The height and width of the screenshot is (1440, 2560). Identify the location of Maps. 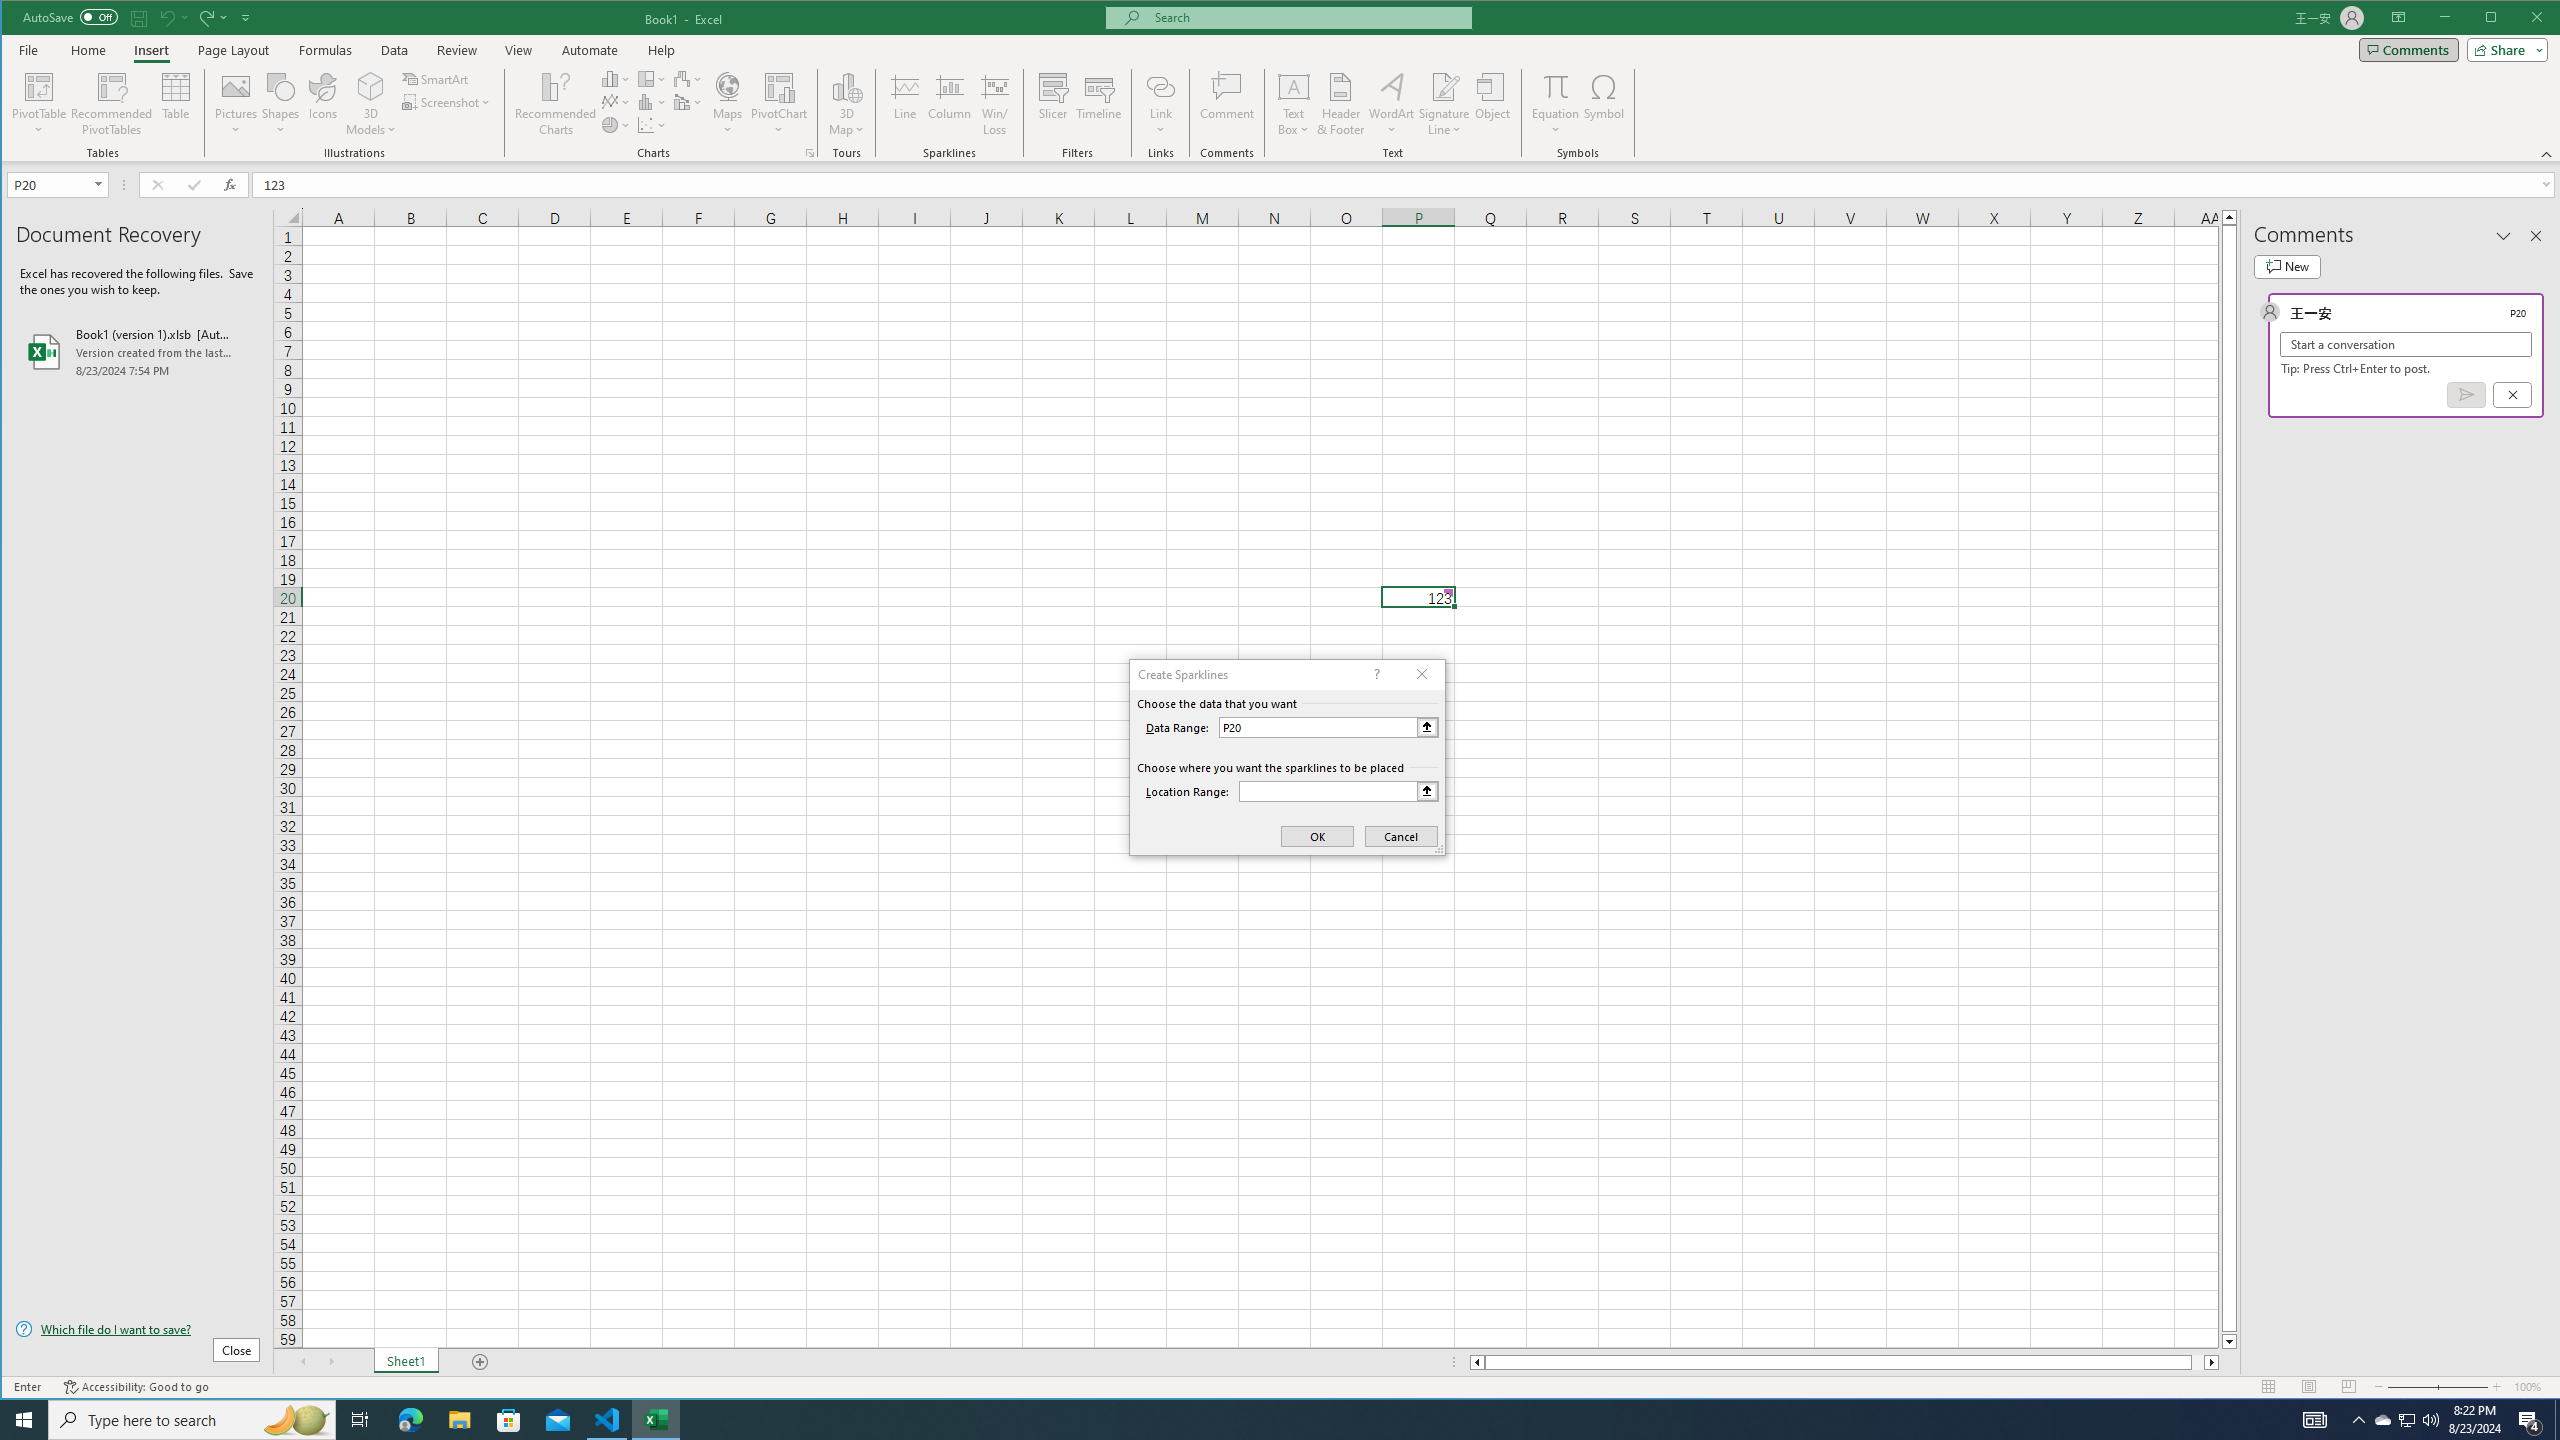
(728, 104).